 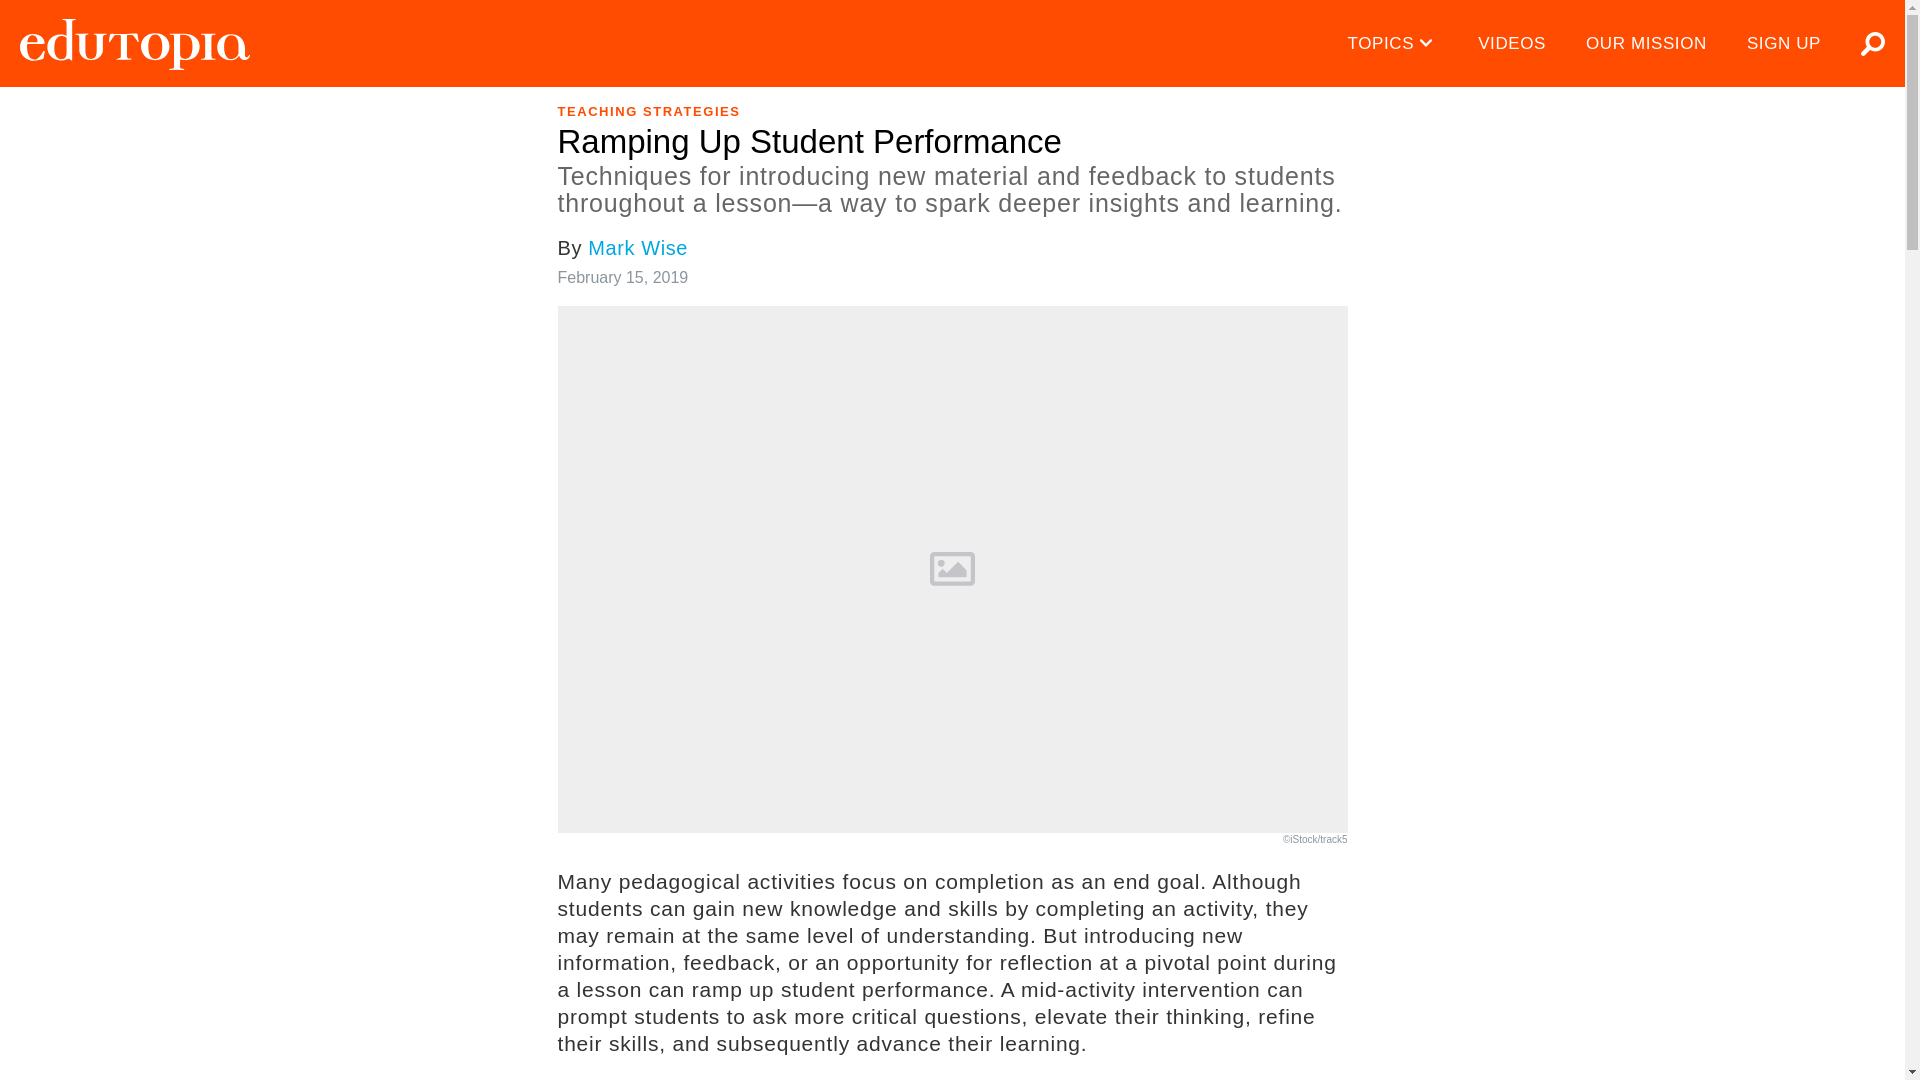 What do you see at coordinates (1394, 44) in the screenshot?
I see `TOPICS` at bounding box center [1394, 44].